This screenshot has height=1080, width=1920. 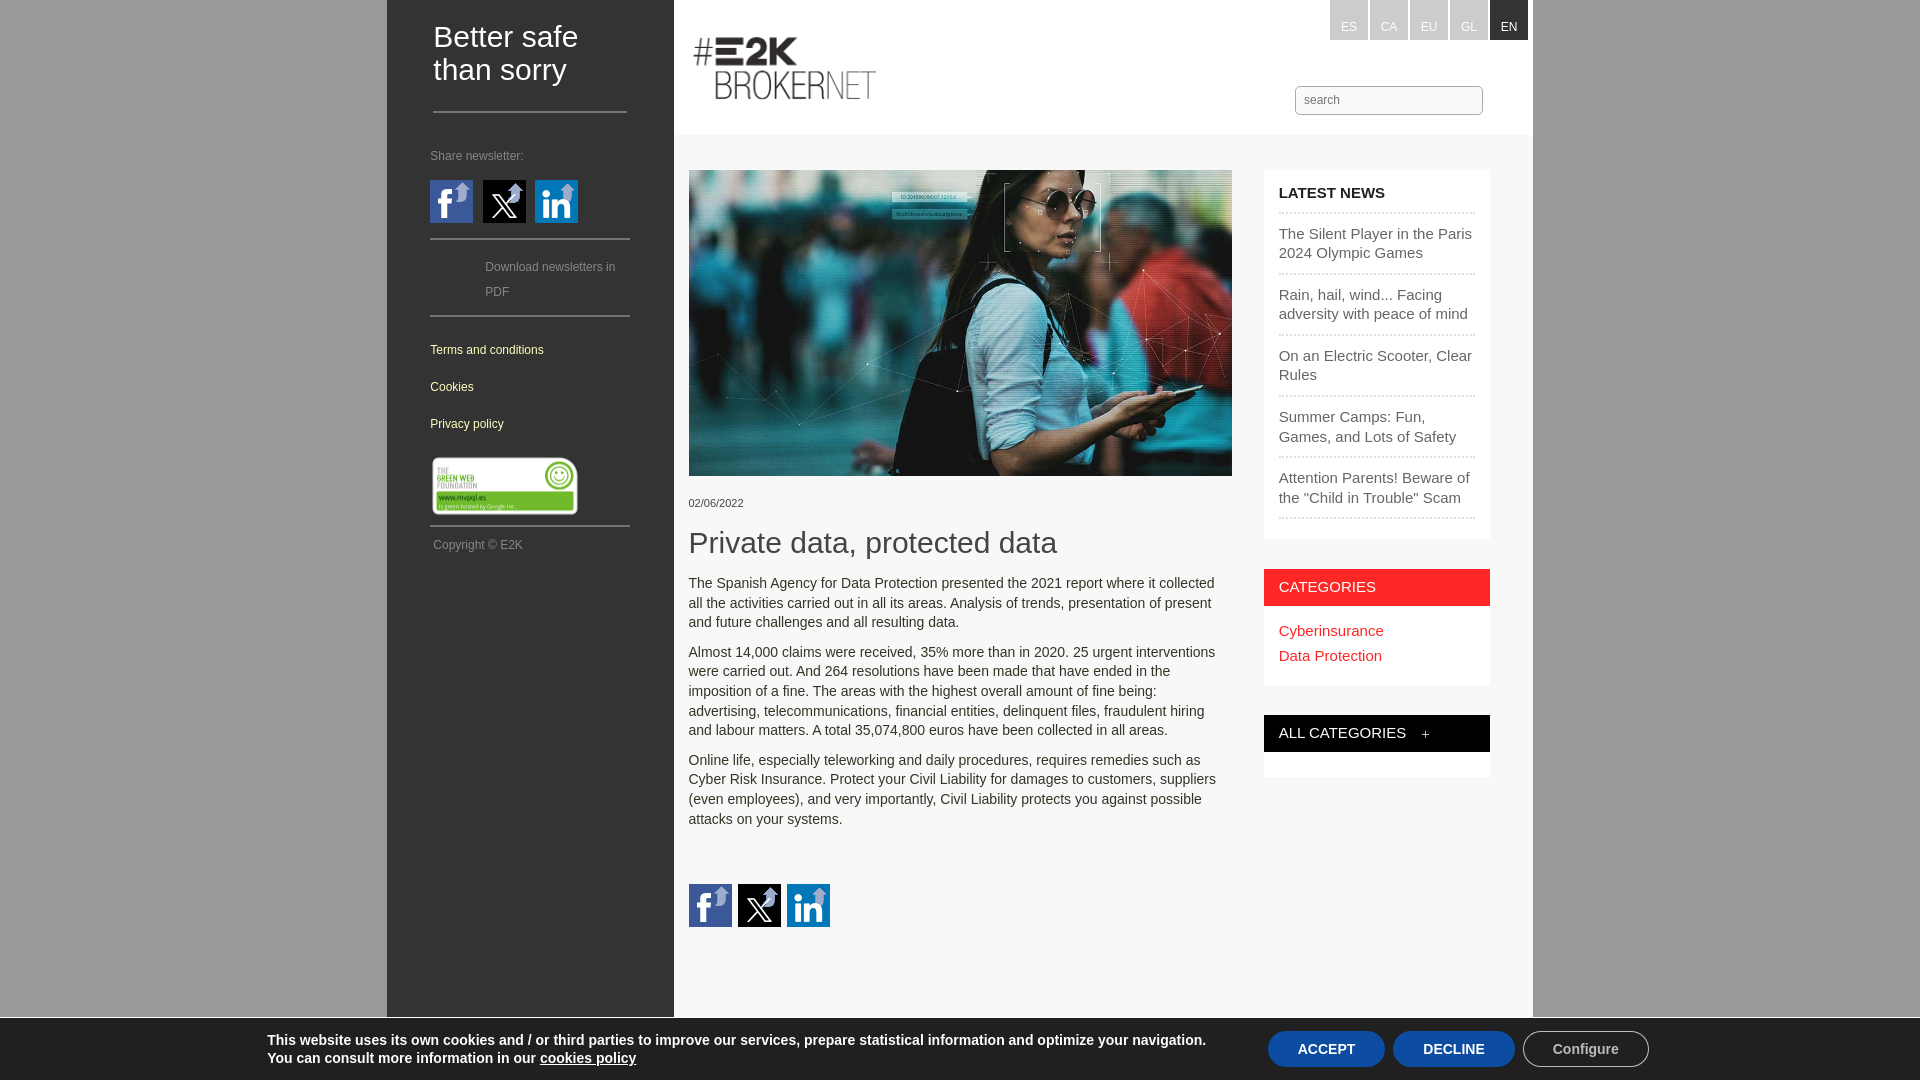 What do you see at coordinates (1508, 20) in the screenshot?
I see `EN` at bounding box center [1508, 20].